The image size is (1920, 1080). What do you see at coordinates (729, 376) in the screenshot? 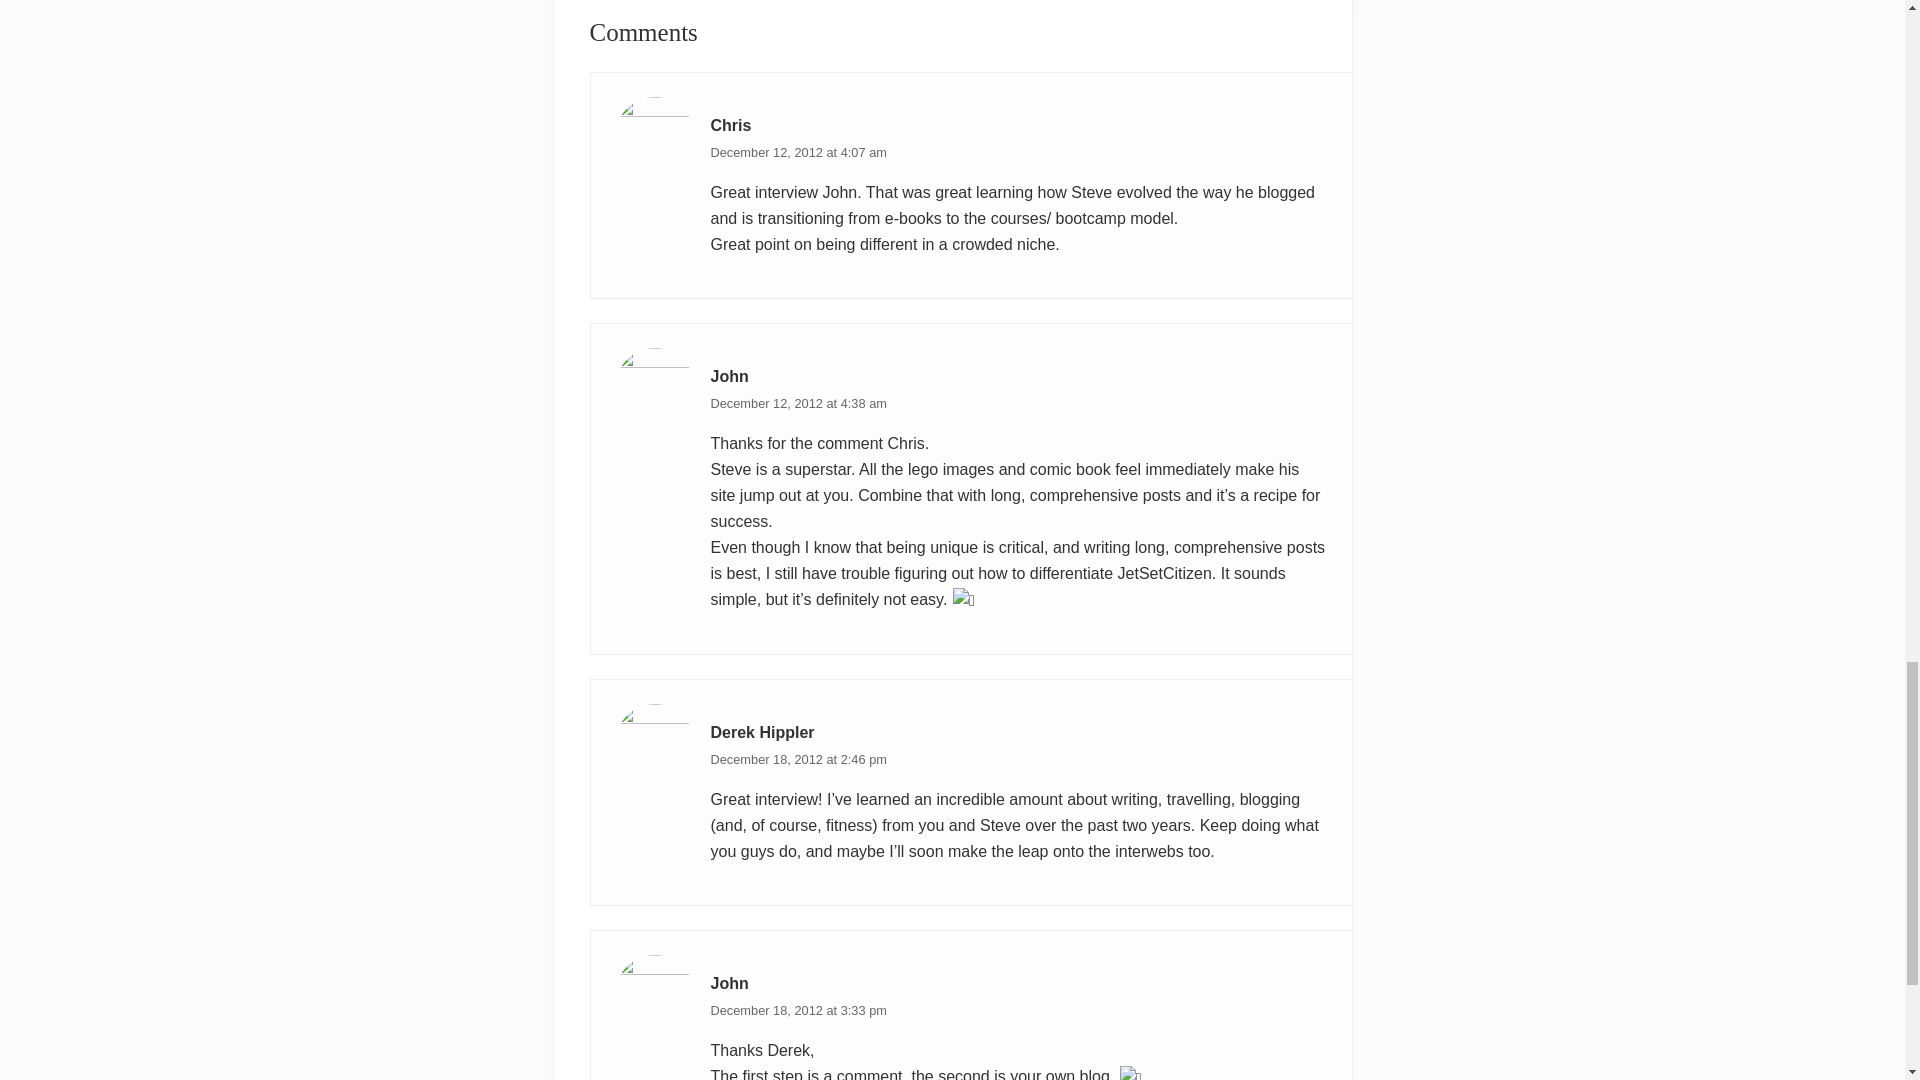
I see `John` at bounding box center [729, 376].